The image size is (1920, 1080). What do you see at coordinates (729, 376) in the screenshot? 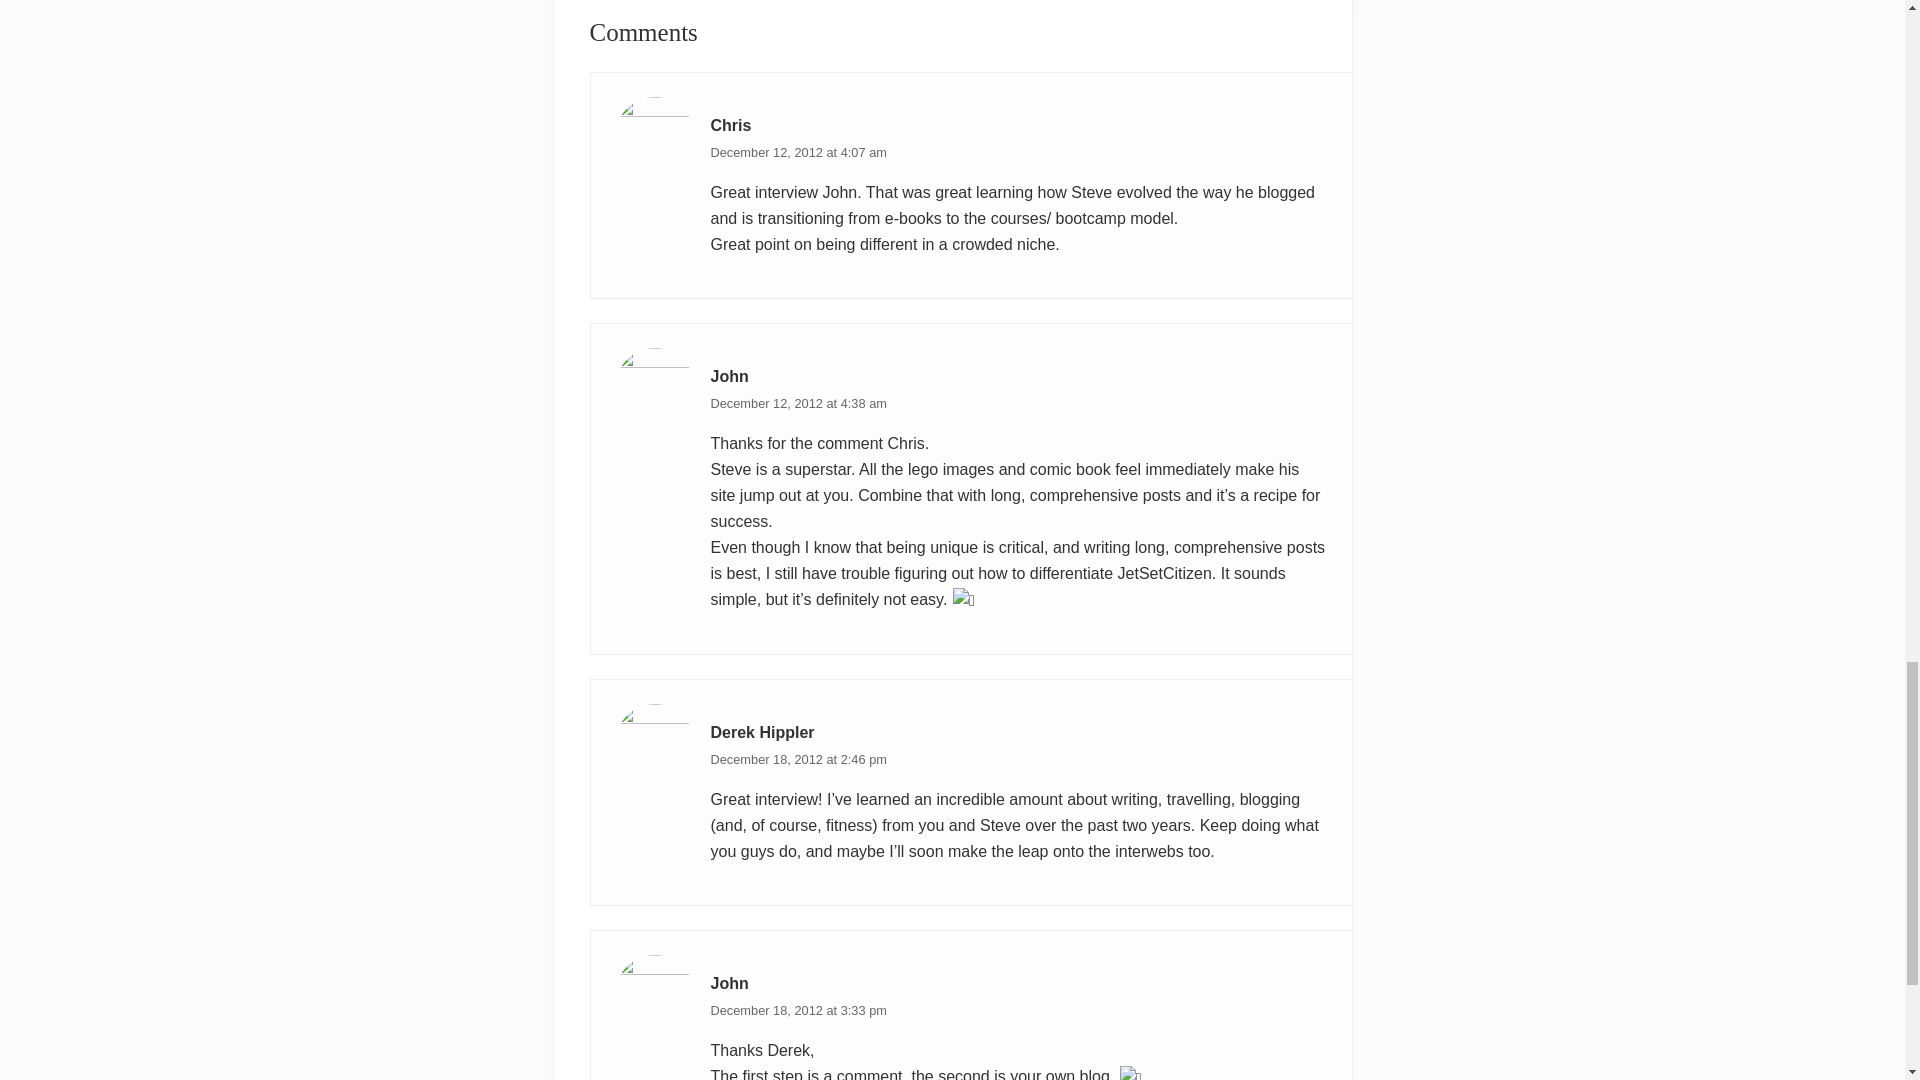
I see `John` at bounding box center [729, 376].